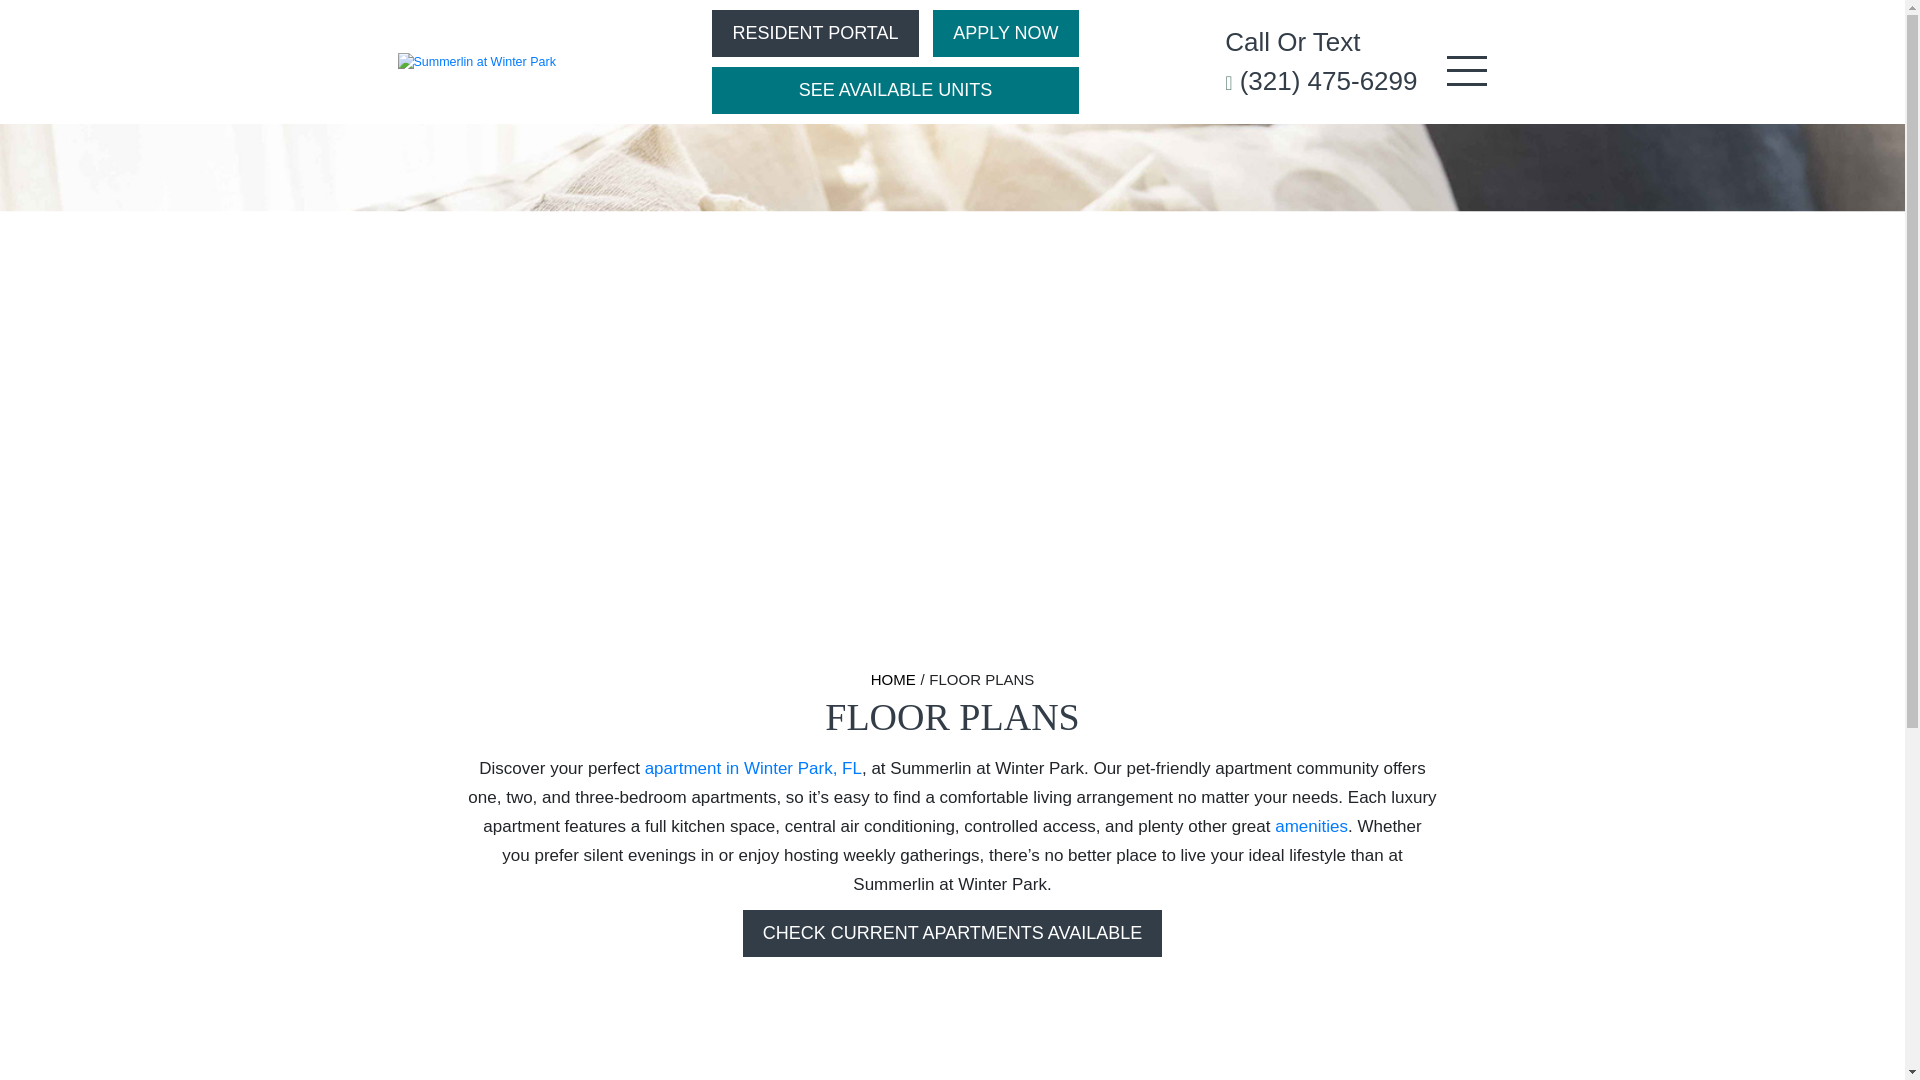  I want to click on apartment in Winter Park, FL, so click(754, 768).